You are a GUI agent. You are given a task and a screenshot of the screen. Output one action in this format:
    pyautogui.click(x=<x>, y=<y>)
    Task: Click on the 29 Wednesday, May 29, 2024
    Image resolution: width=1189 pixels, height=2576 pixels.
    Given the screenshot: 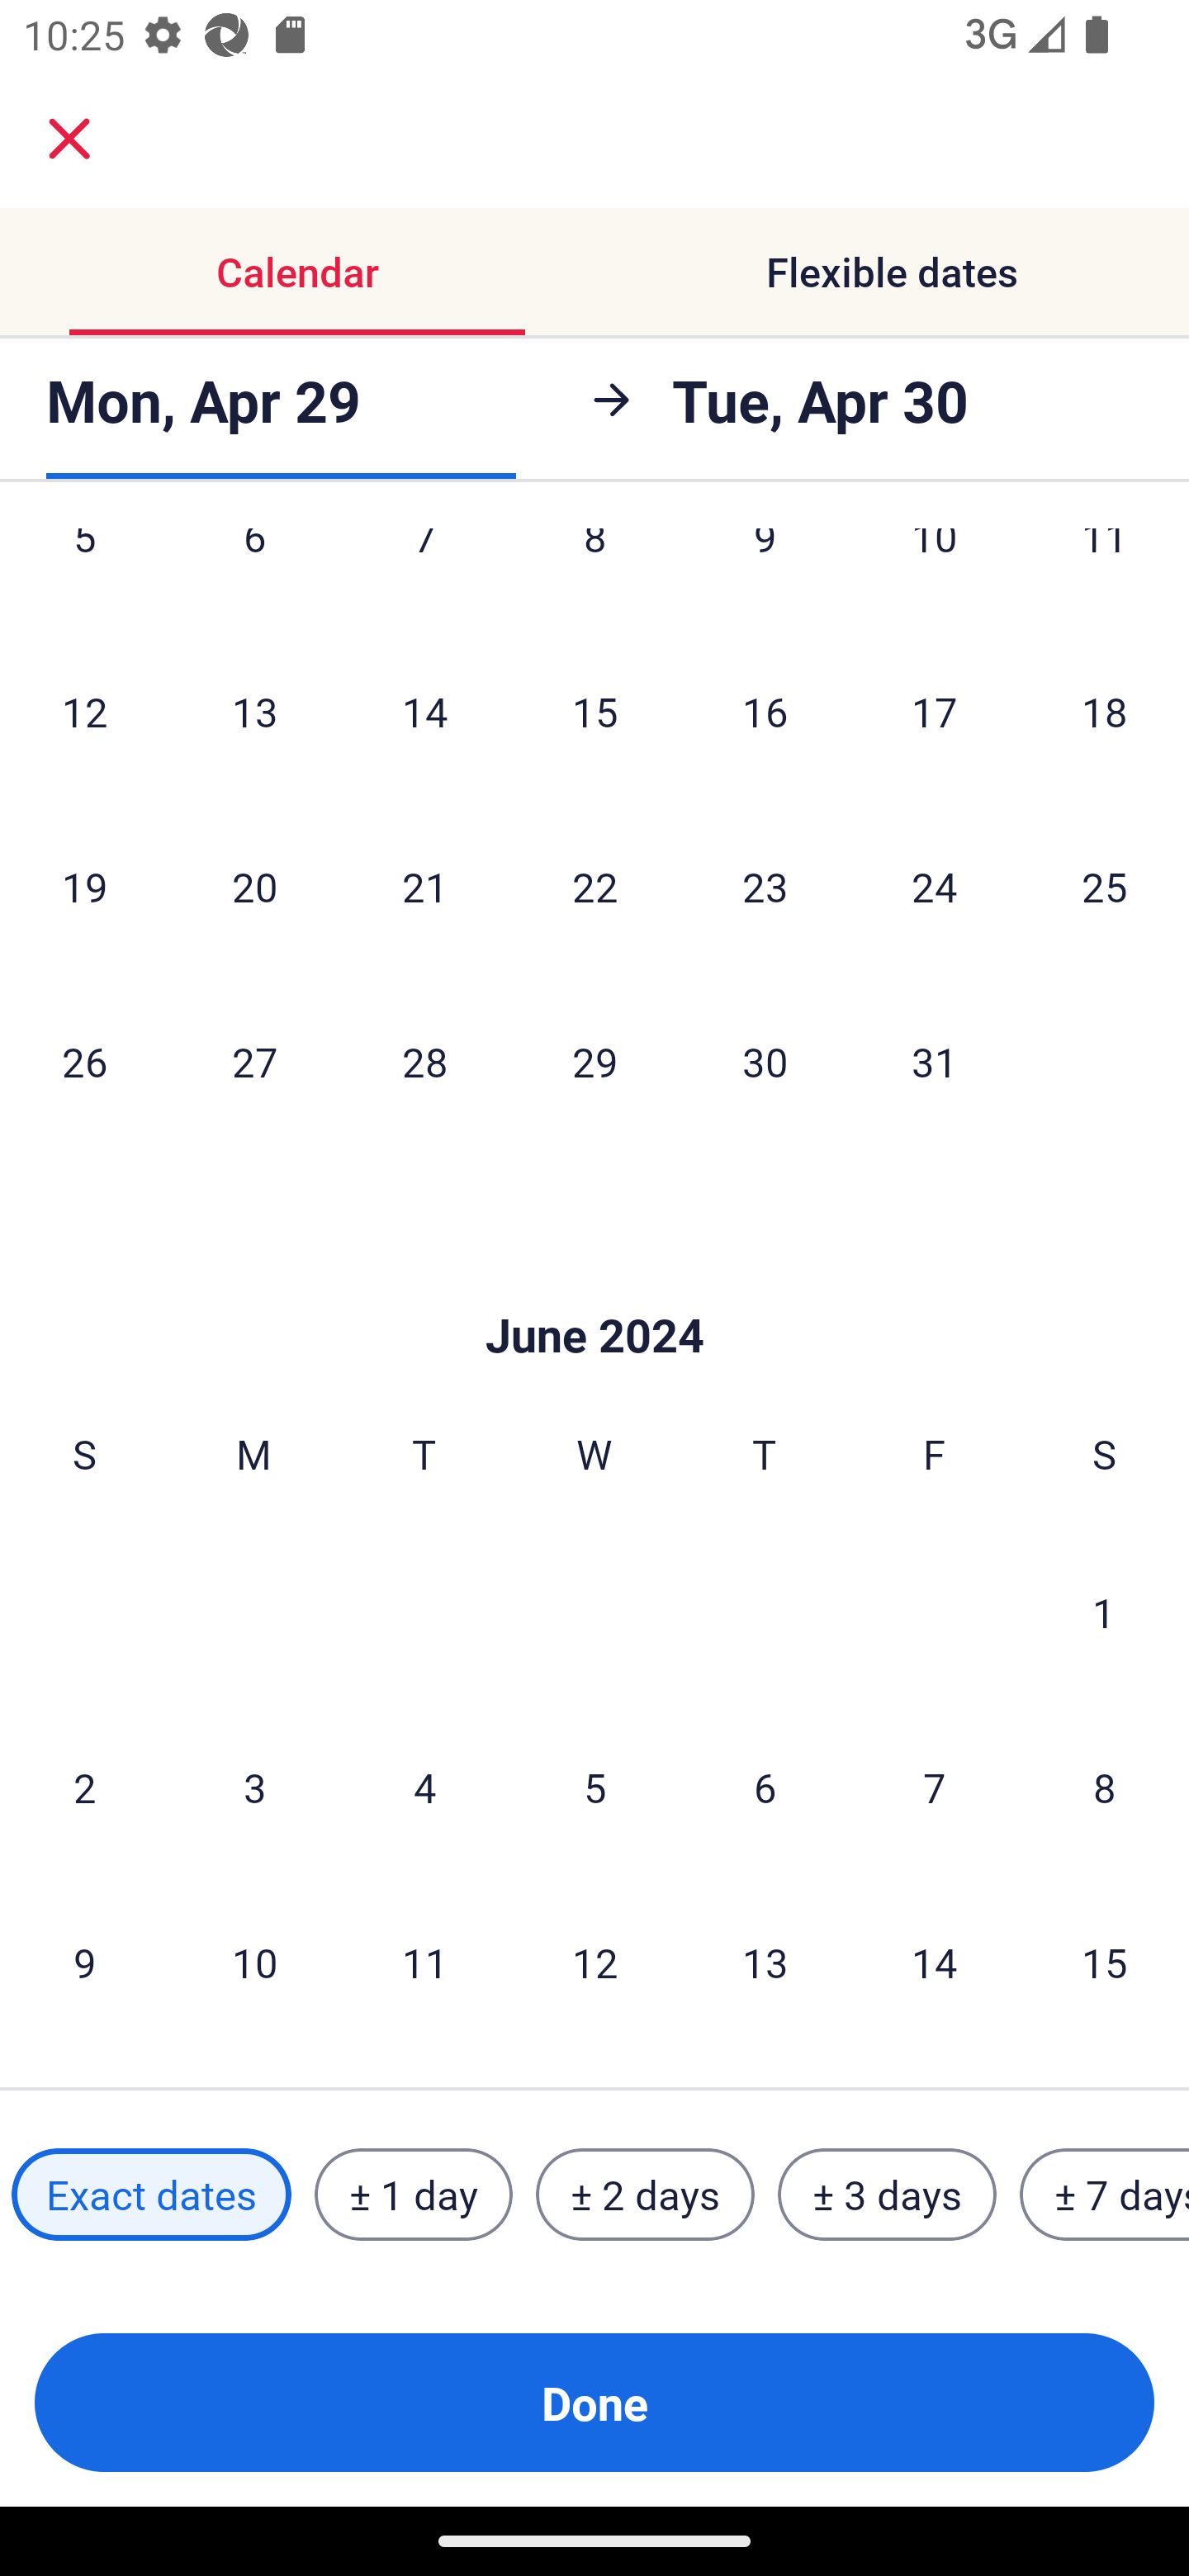 What is the action you would take?
    pyautogui.click(x=594, y=1061)
    